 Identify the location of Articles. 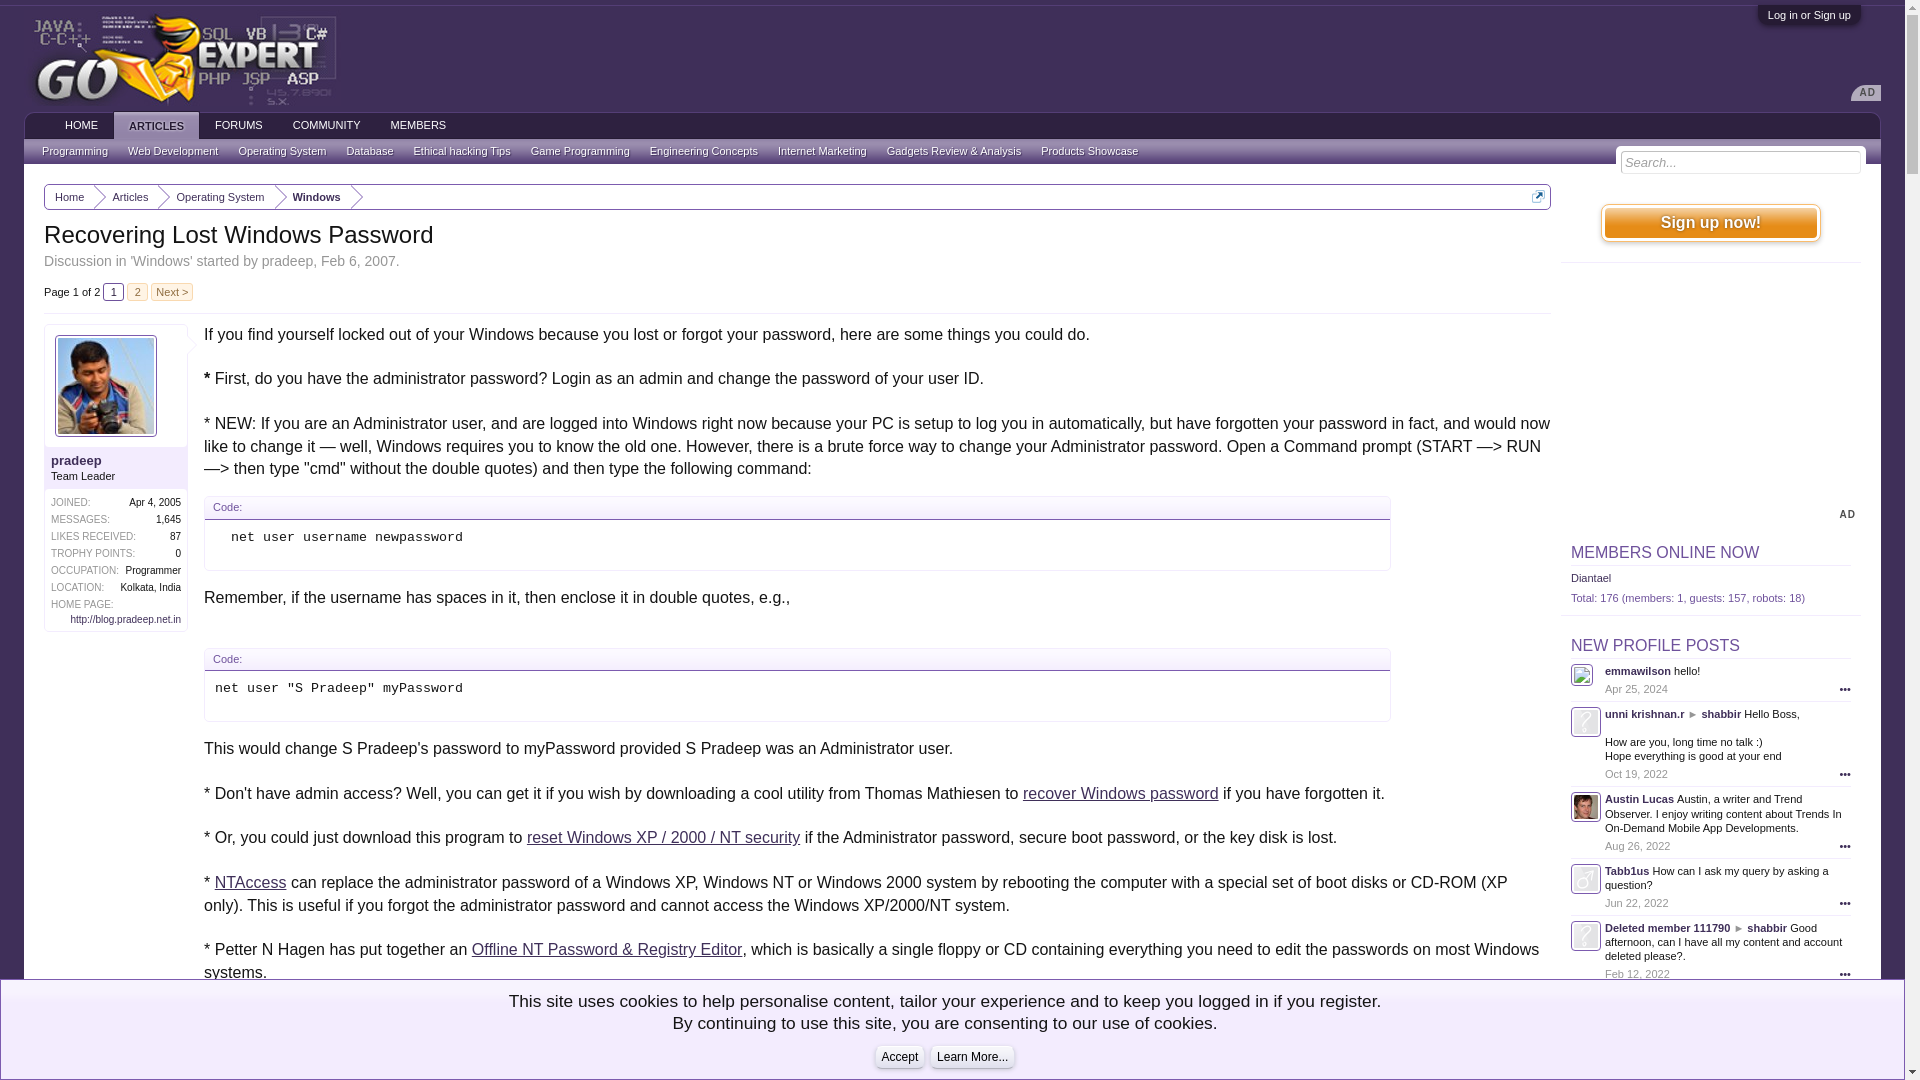
(126, 196).